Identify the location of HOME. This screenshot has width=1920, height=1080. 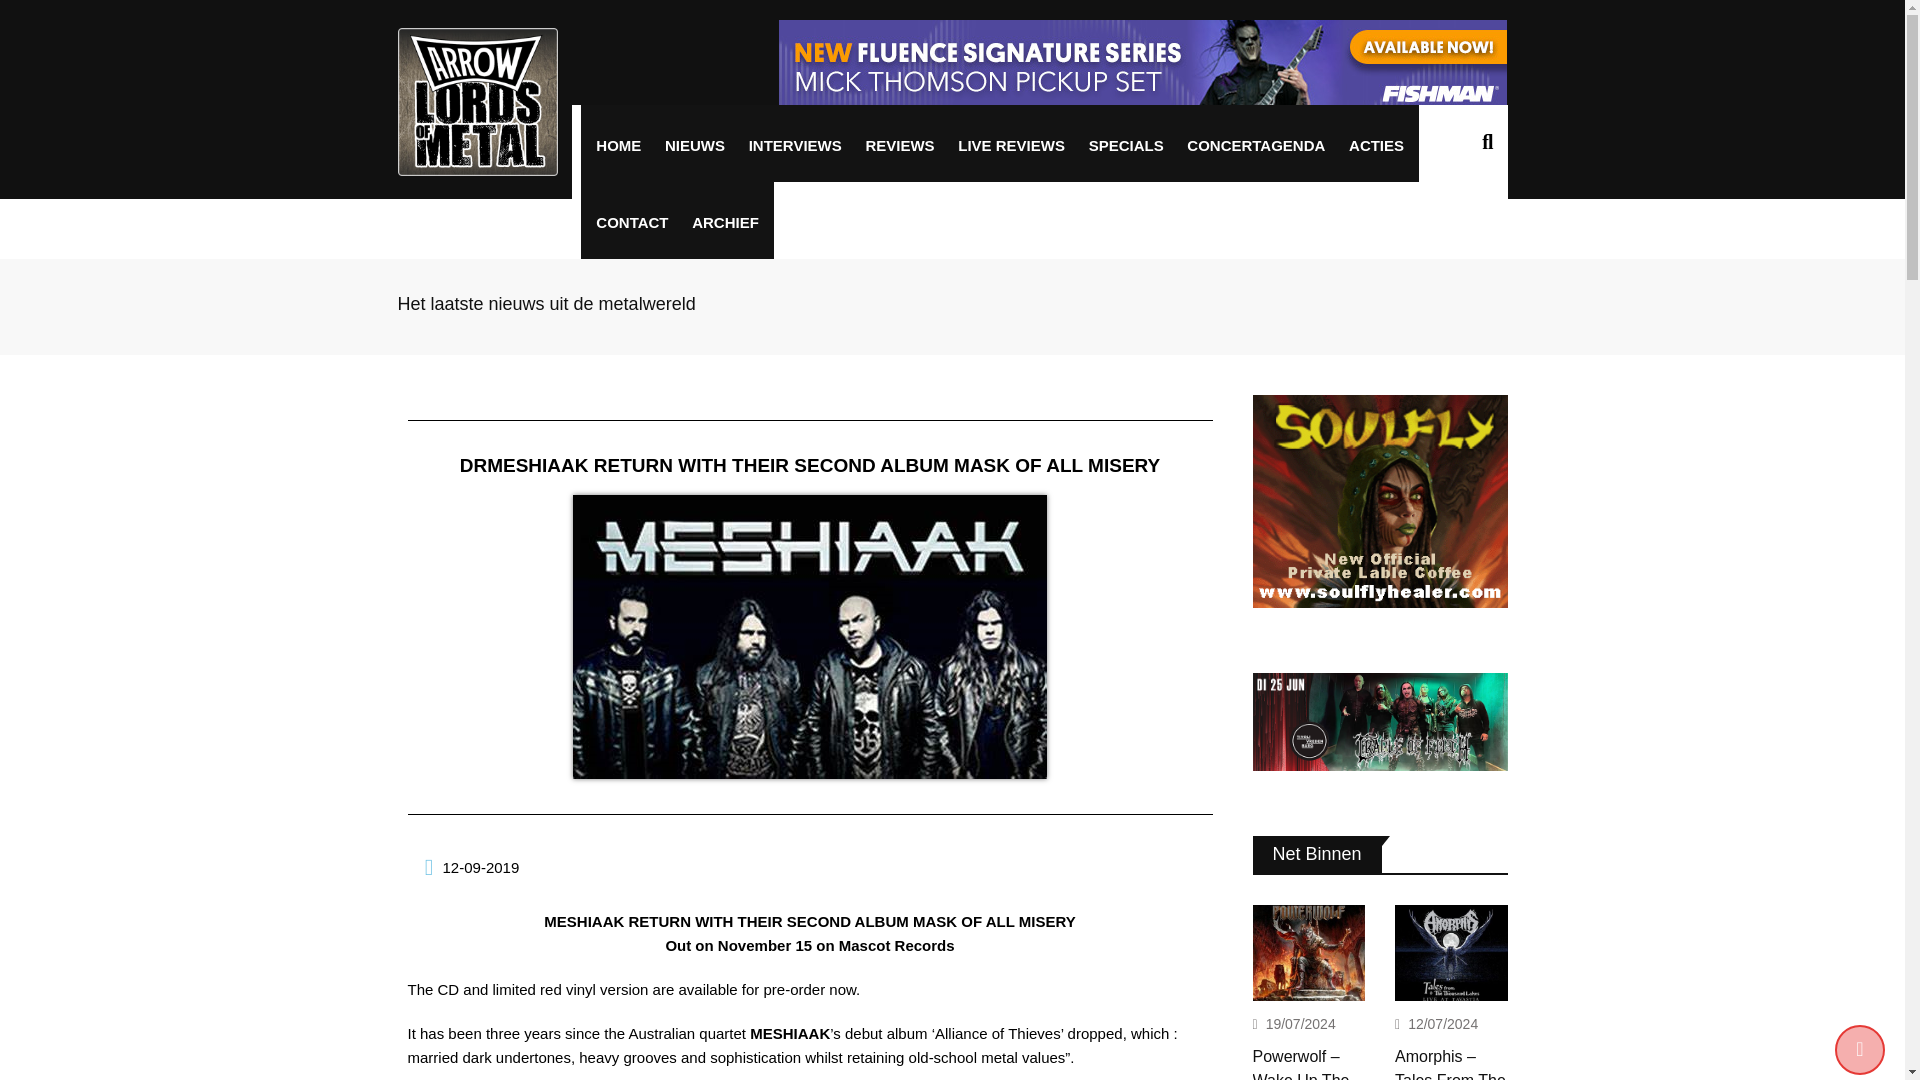
(618, 146).